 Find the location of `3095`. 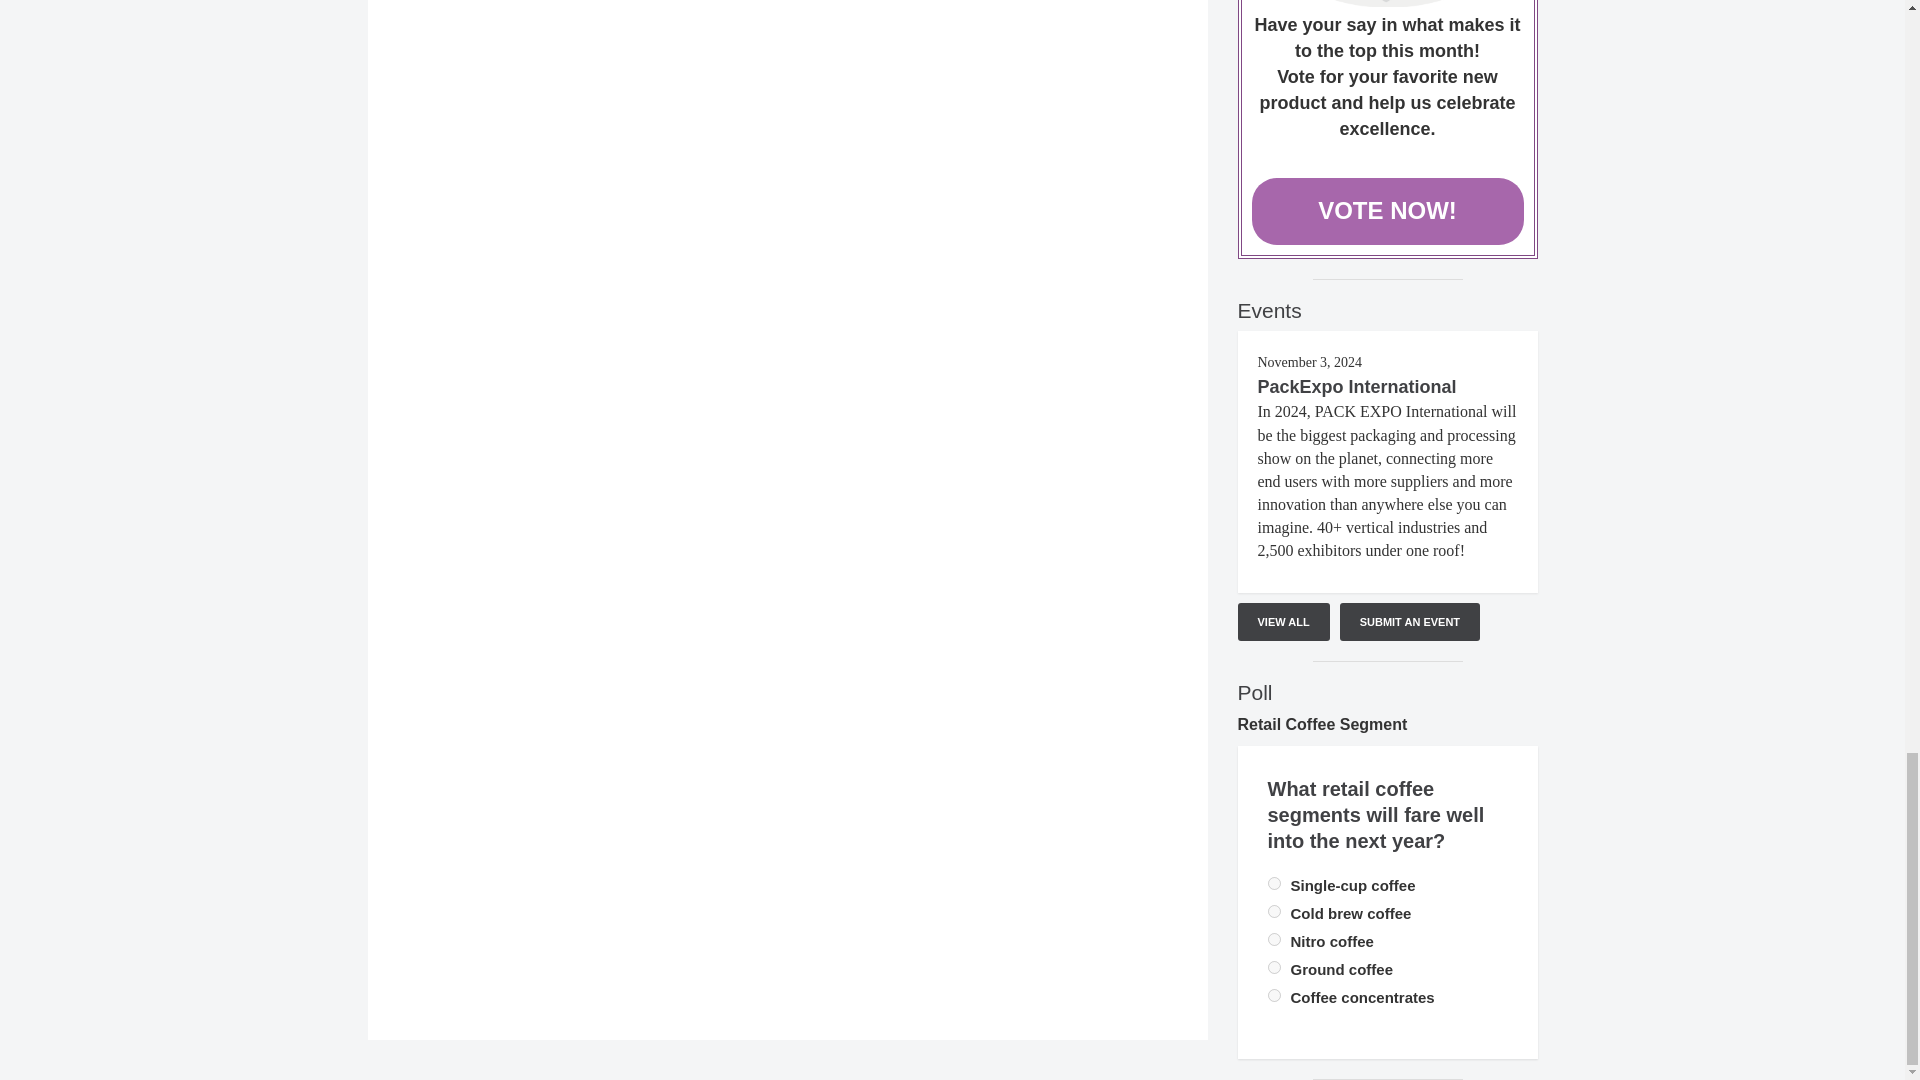

3095 is located at coordinates (1274, 996).